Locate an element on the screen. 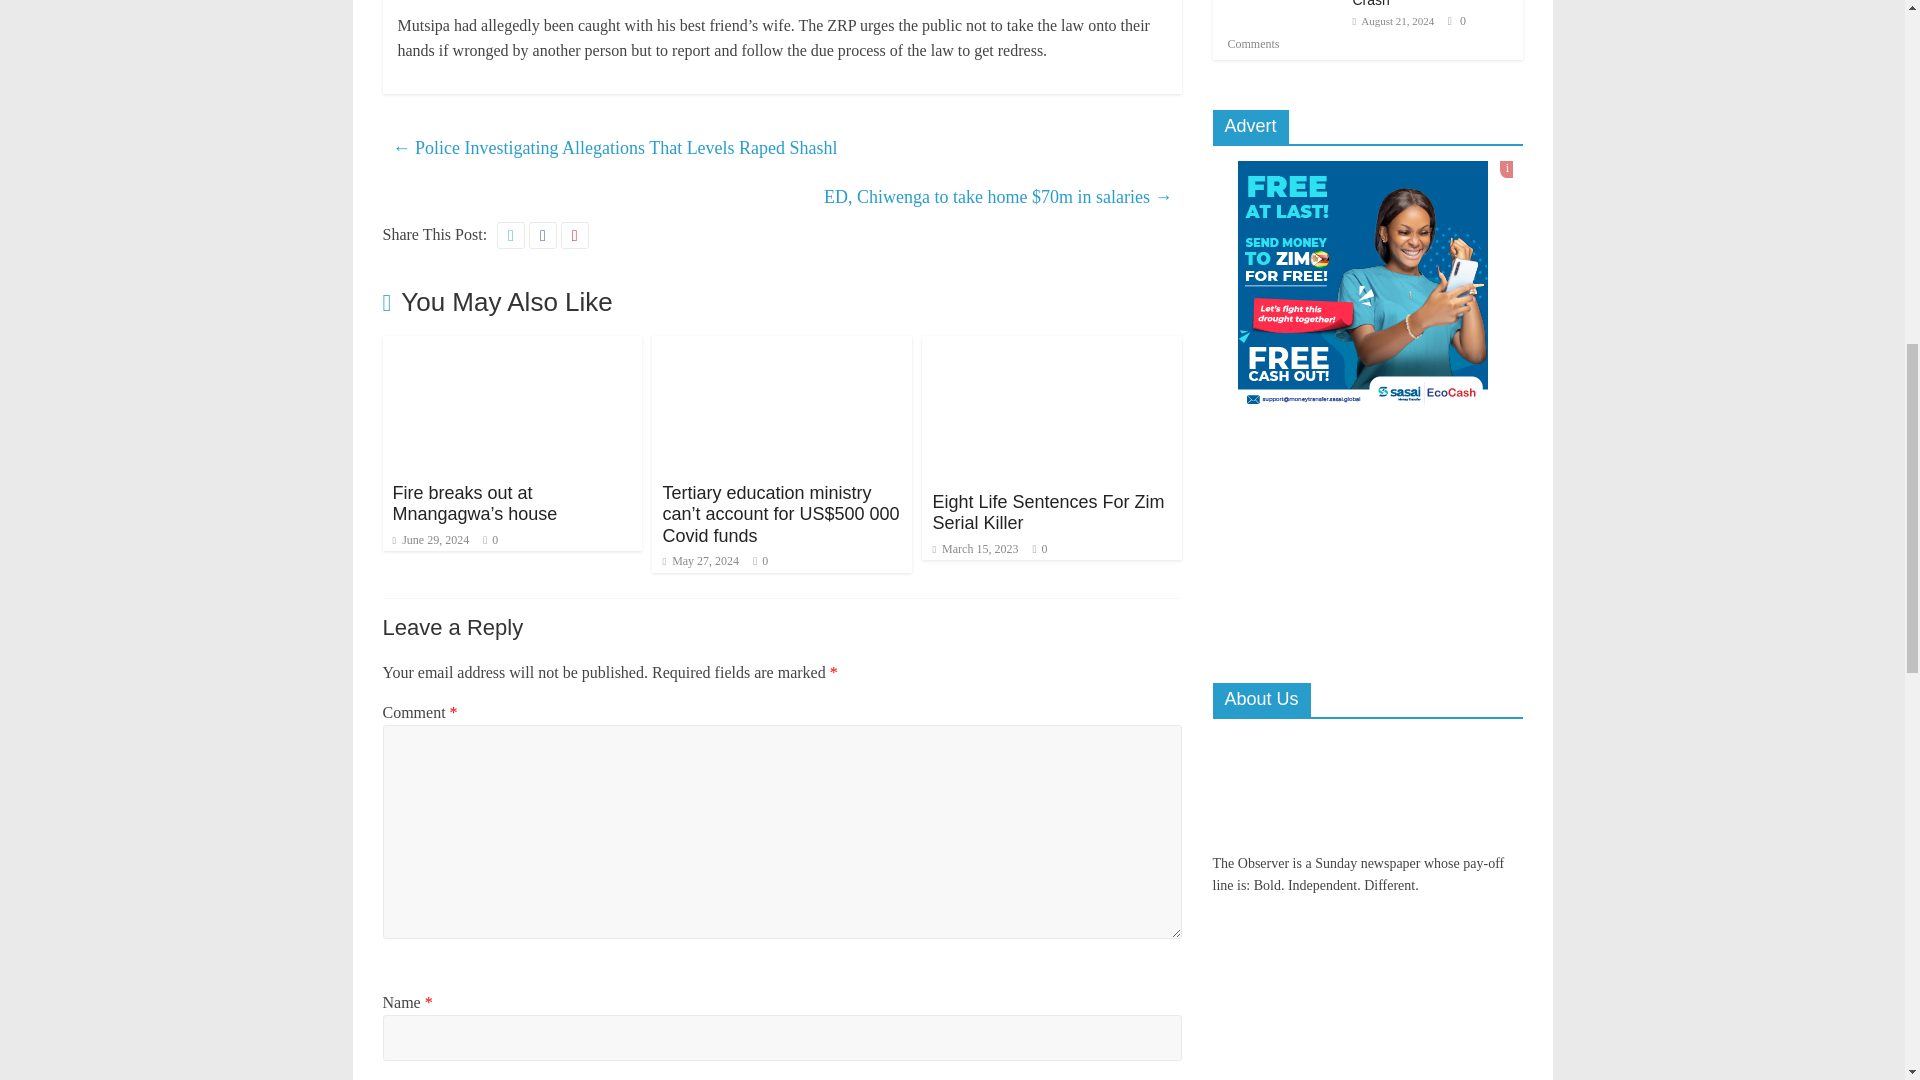 This screenshot has height=1080, width=1920. March 15, 2023 is located at coordinates (974, 549).